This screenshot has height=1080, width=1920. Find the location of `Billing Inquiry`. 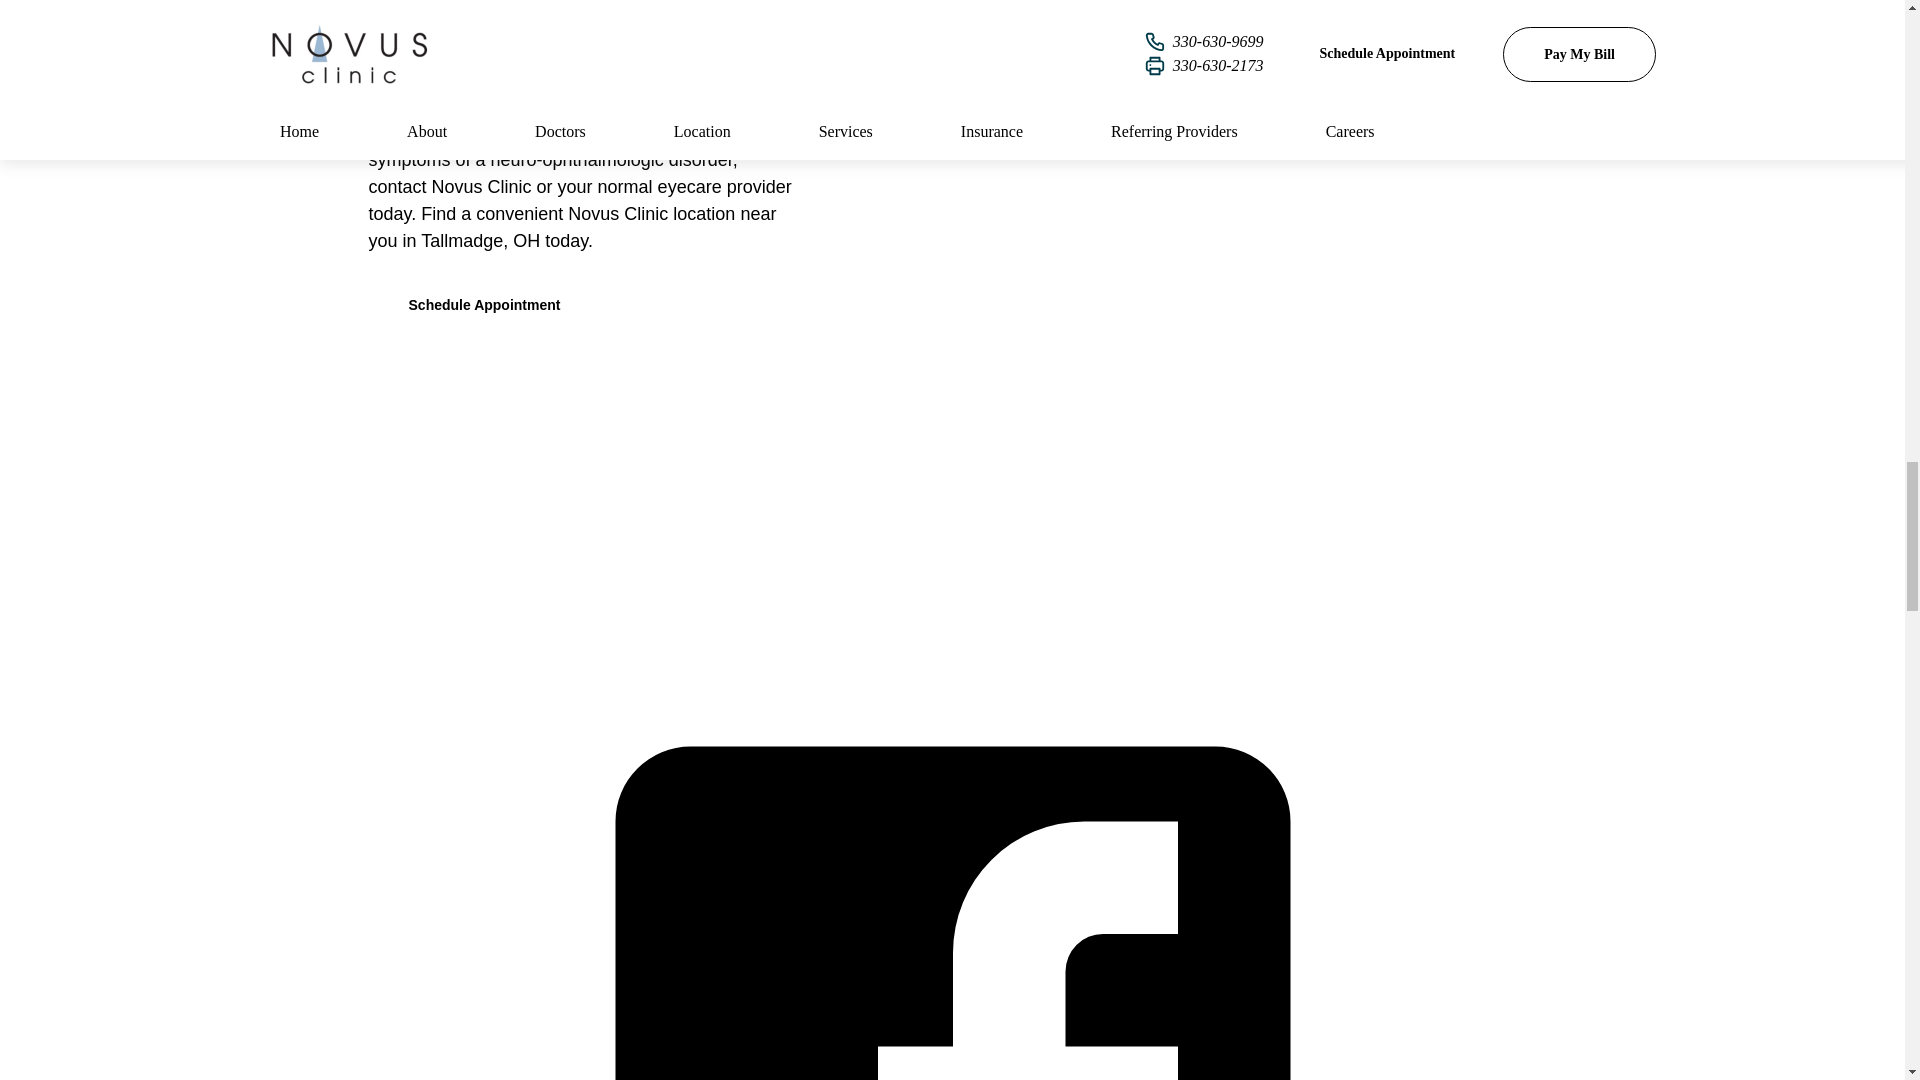

Billing Inquiry is located at coordinates (1286, 458).